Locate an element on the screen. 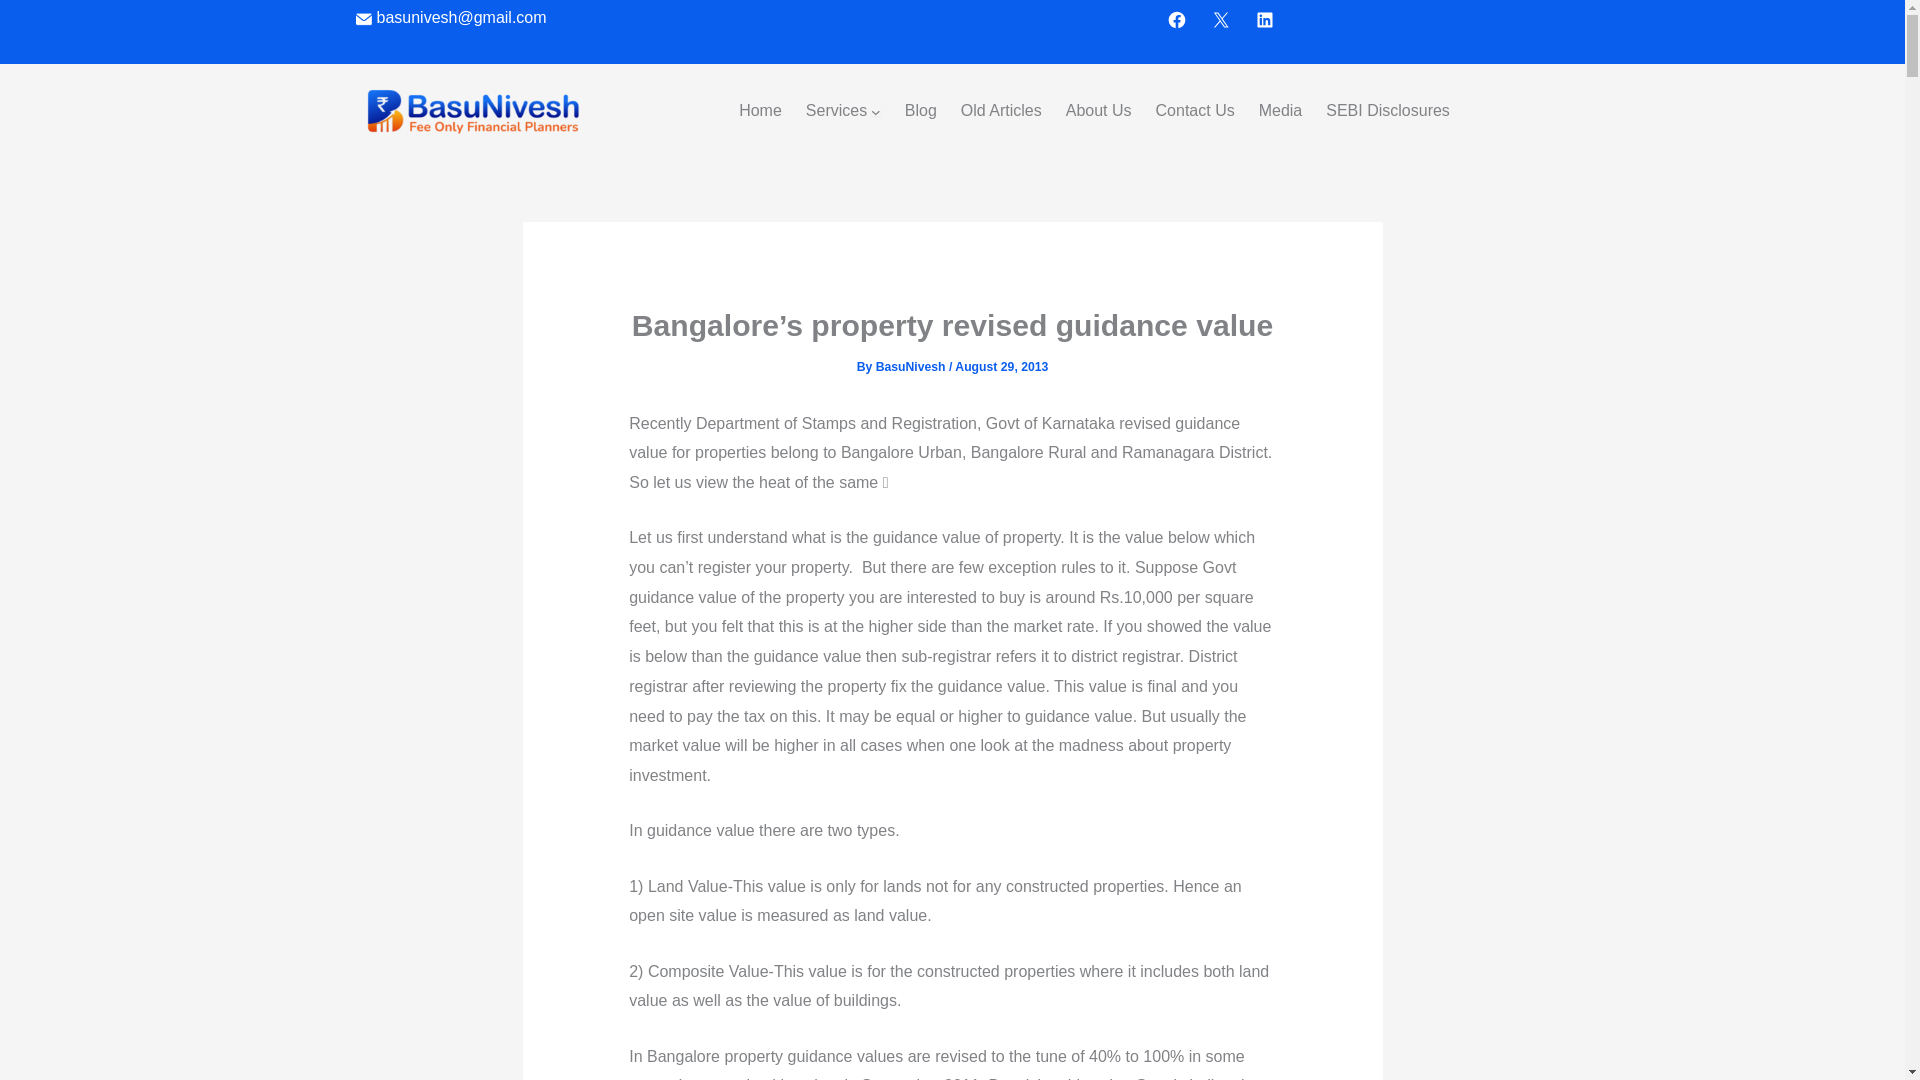 This screenshot has height=1080, width=1920. BasuNivesh-Logo-e1716643560372 is located at coordinates (472, 111).